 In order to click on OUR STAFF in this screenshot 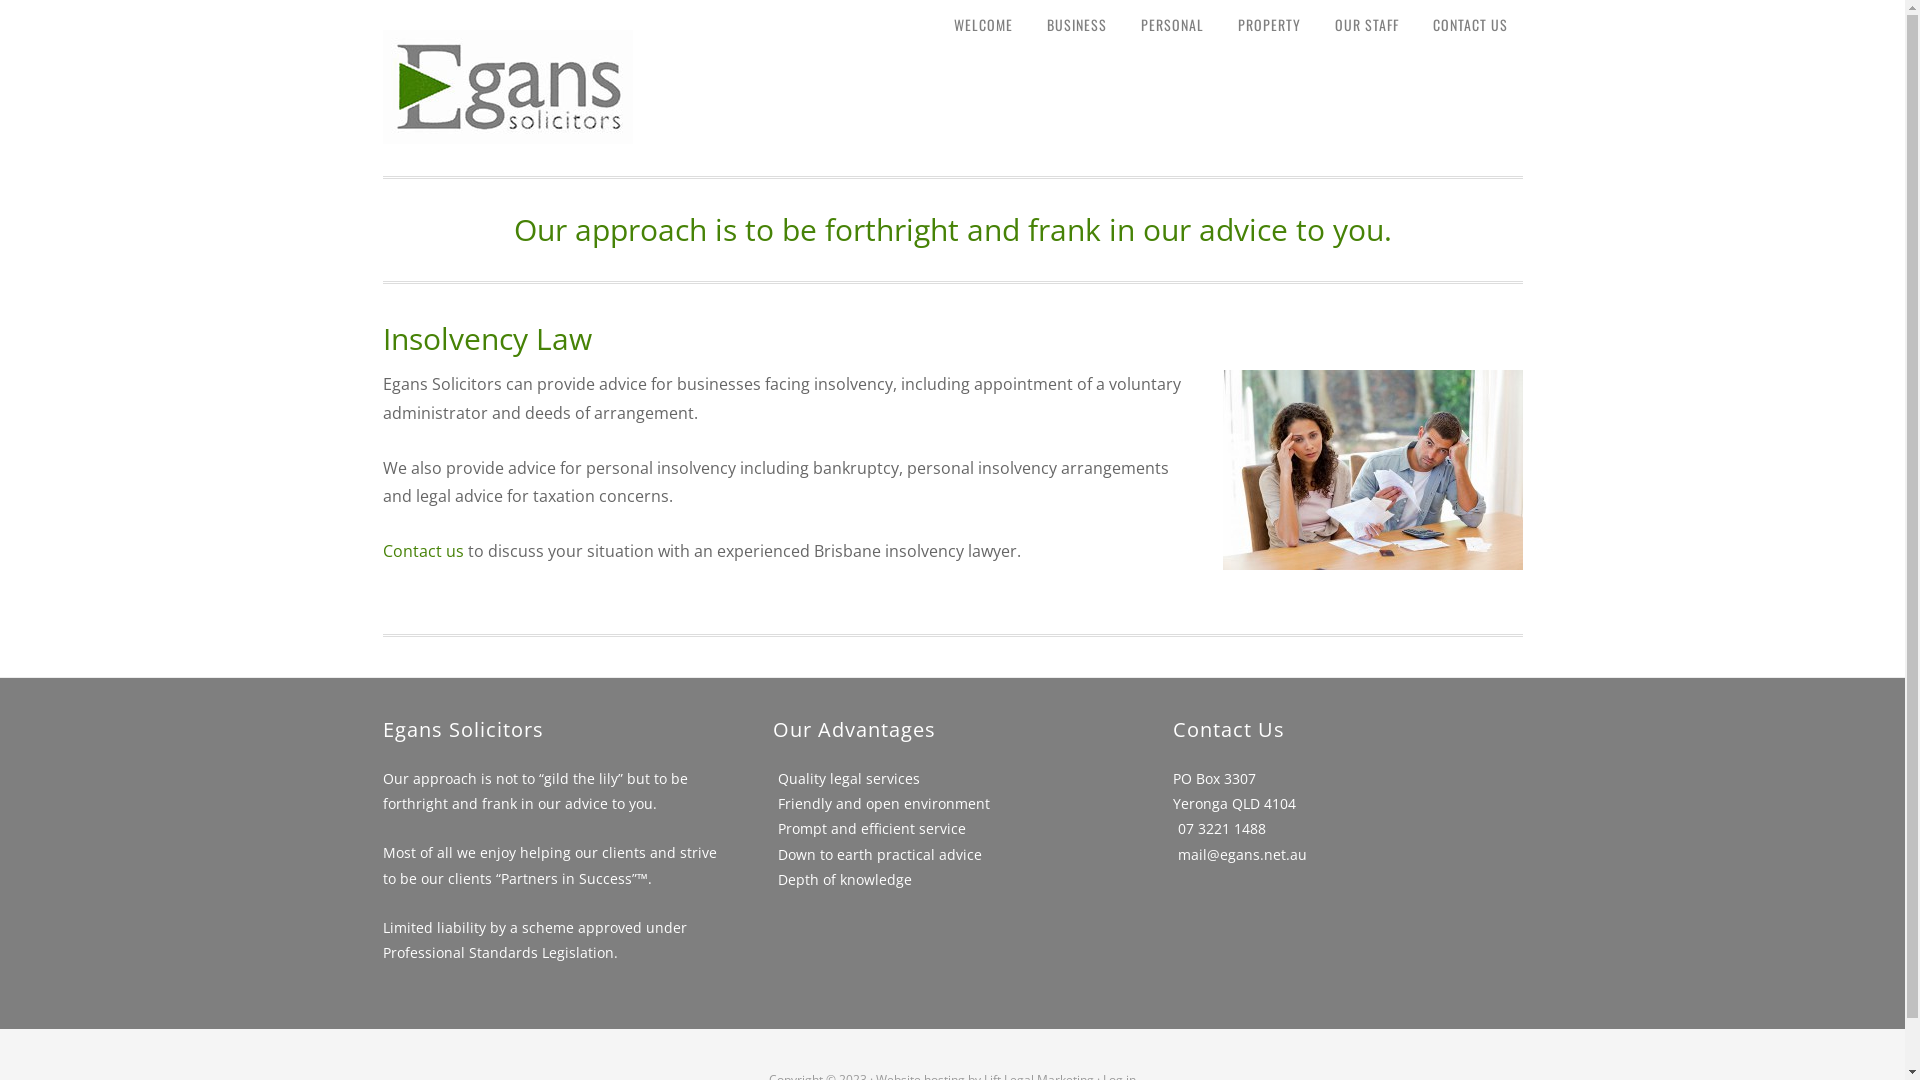, I will do `click(1367, 25)`.